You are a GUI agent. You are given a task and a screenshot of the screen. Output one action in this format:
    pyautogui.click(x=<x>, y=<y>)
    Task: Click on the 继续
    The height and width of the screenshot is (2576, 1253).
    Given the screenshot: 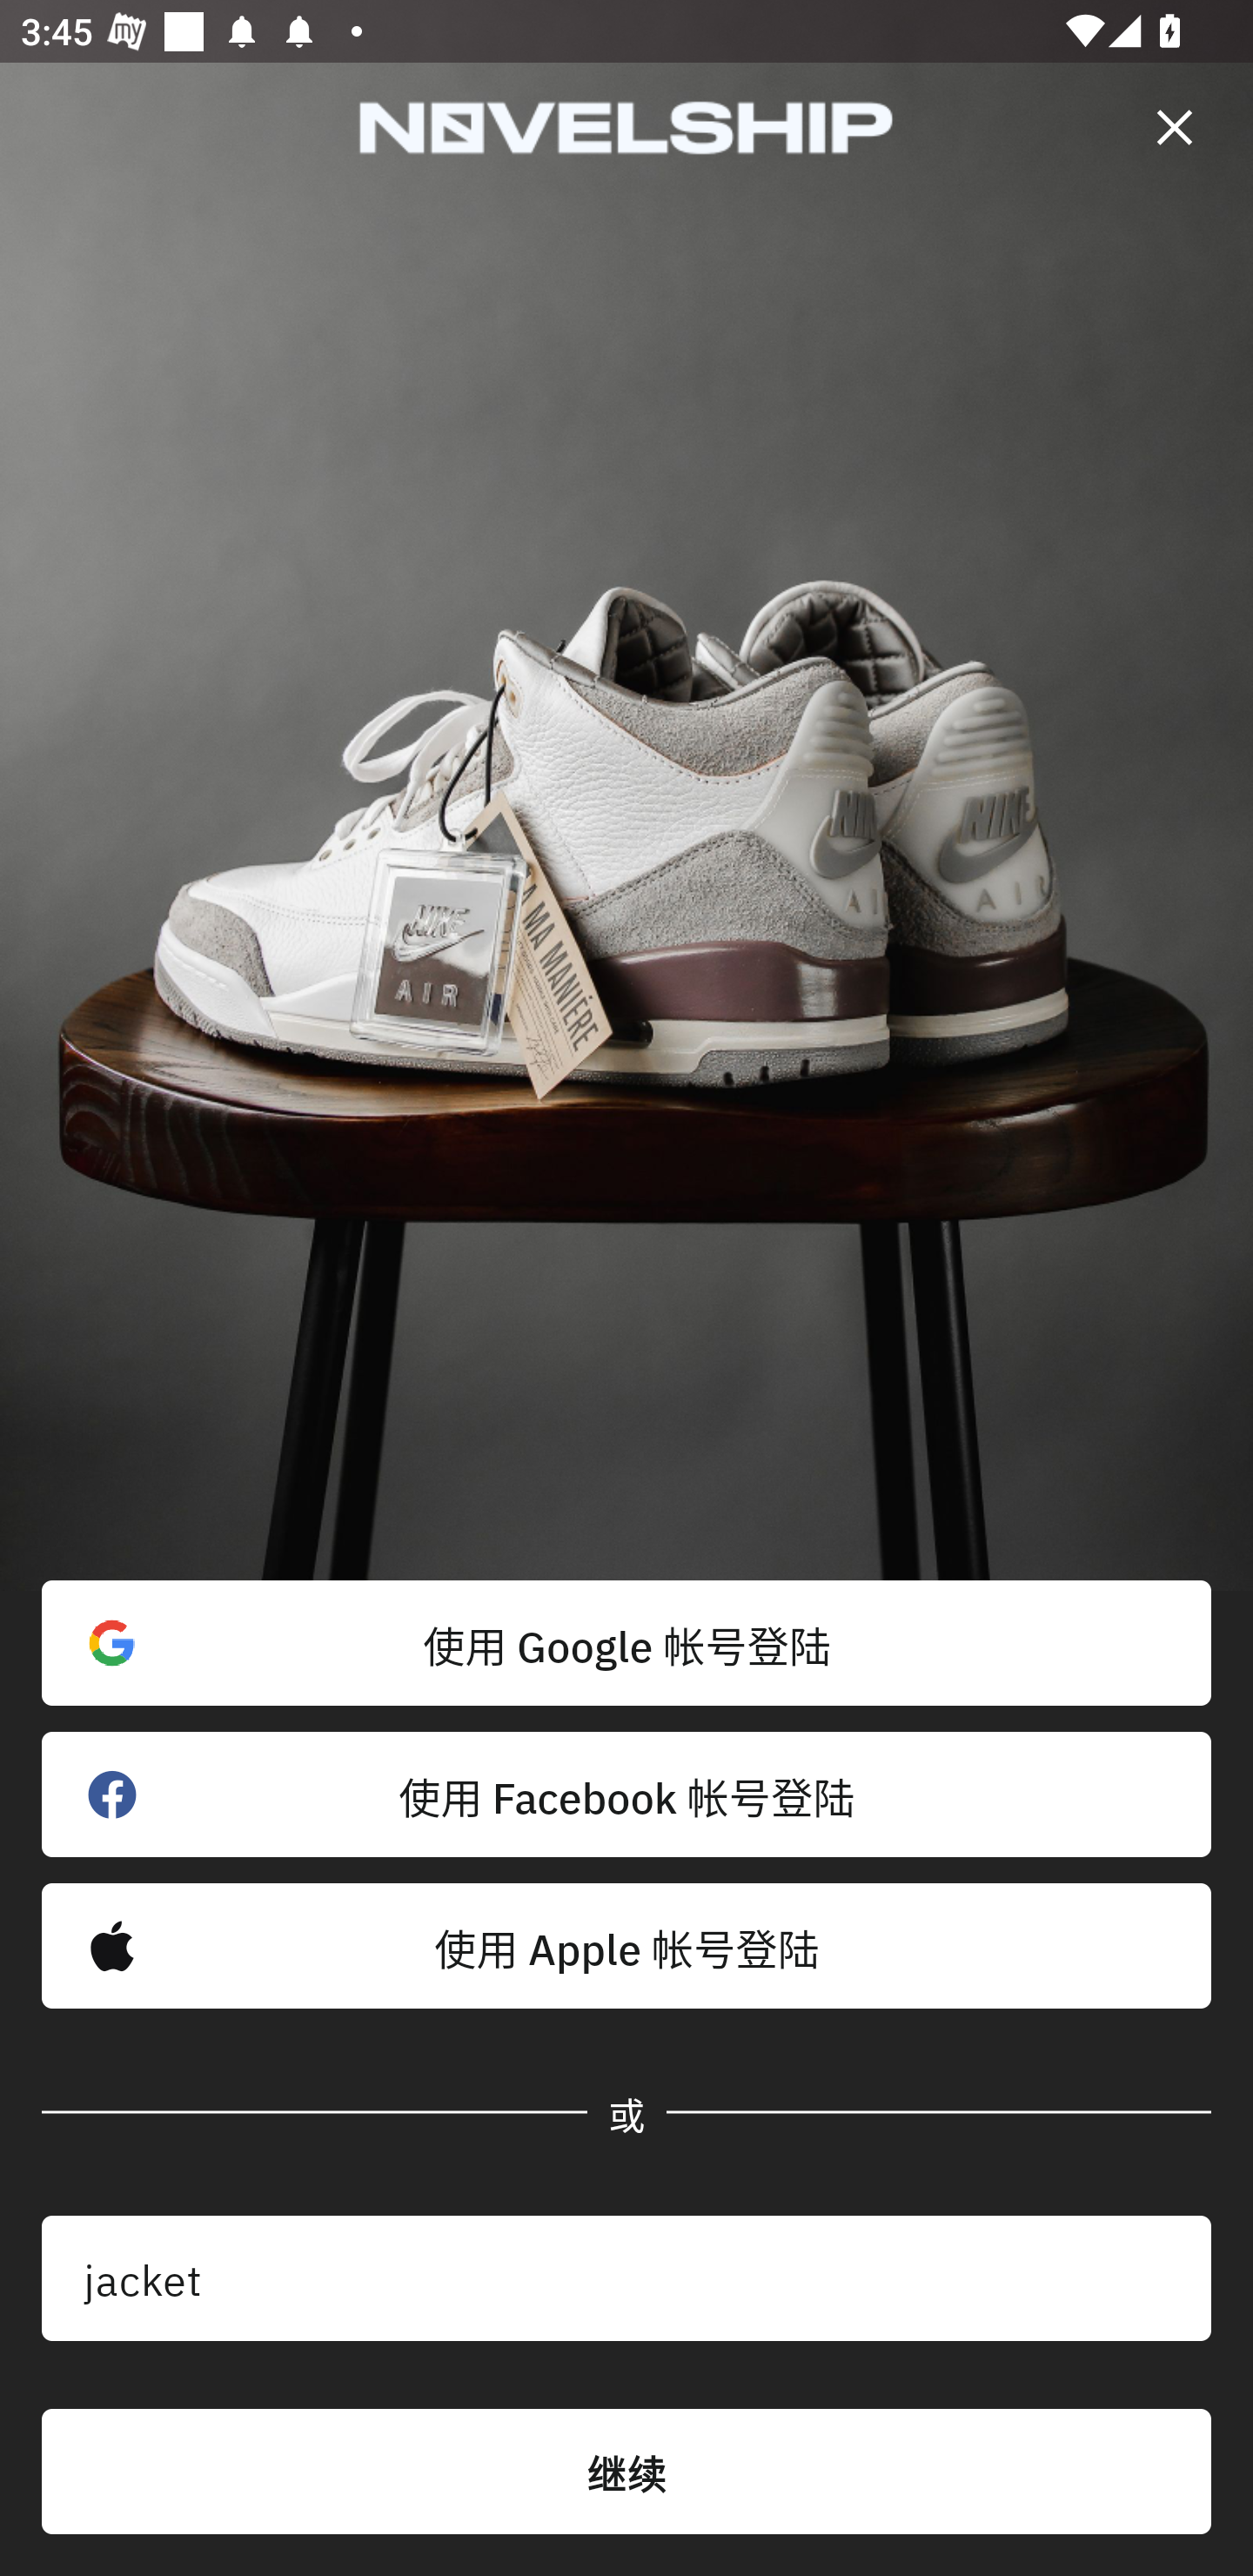 What is the action you would take?
    pyautogui.click(x=626, y=2472)
    